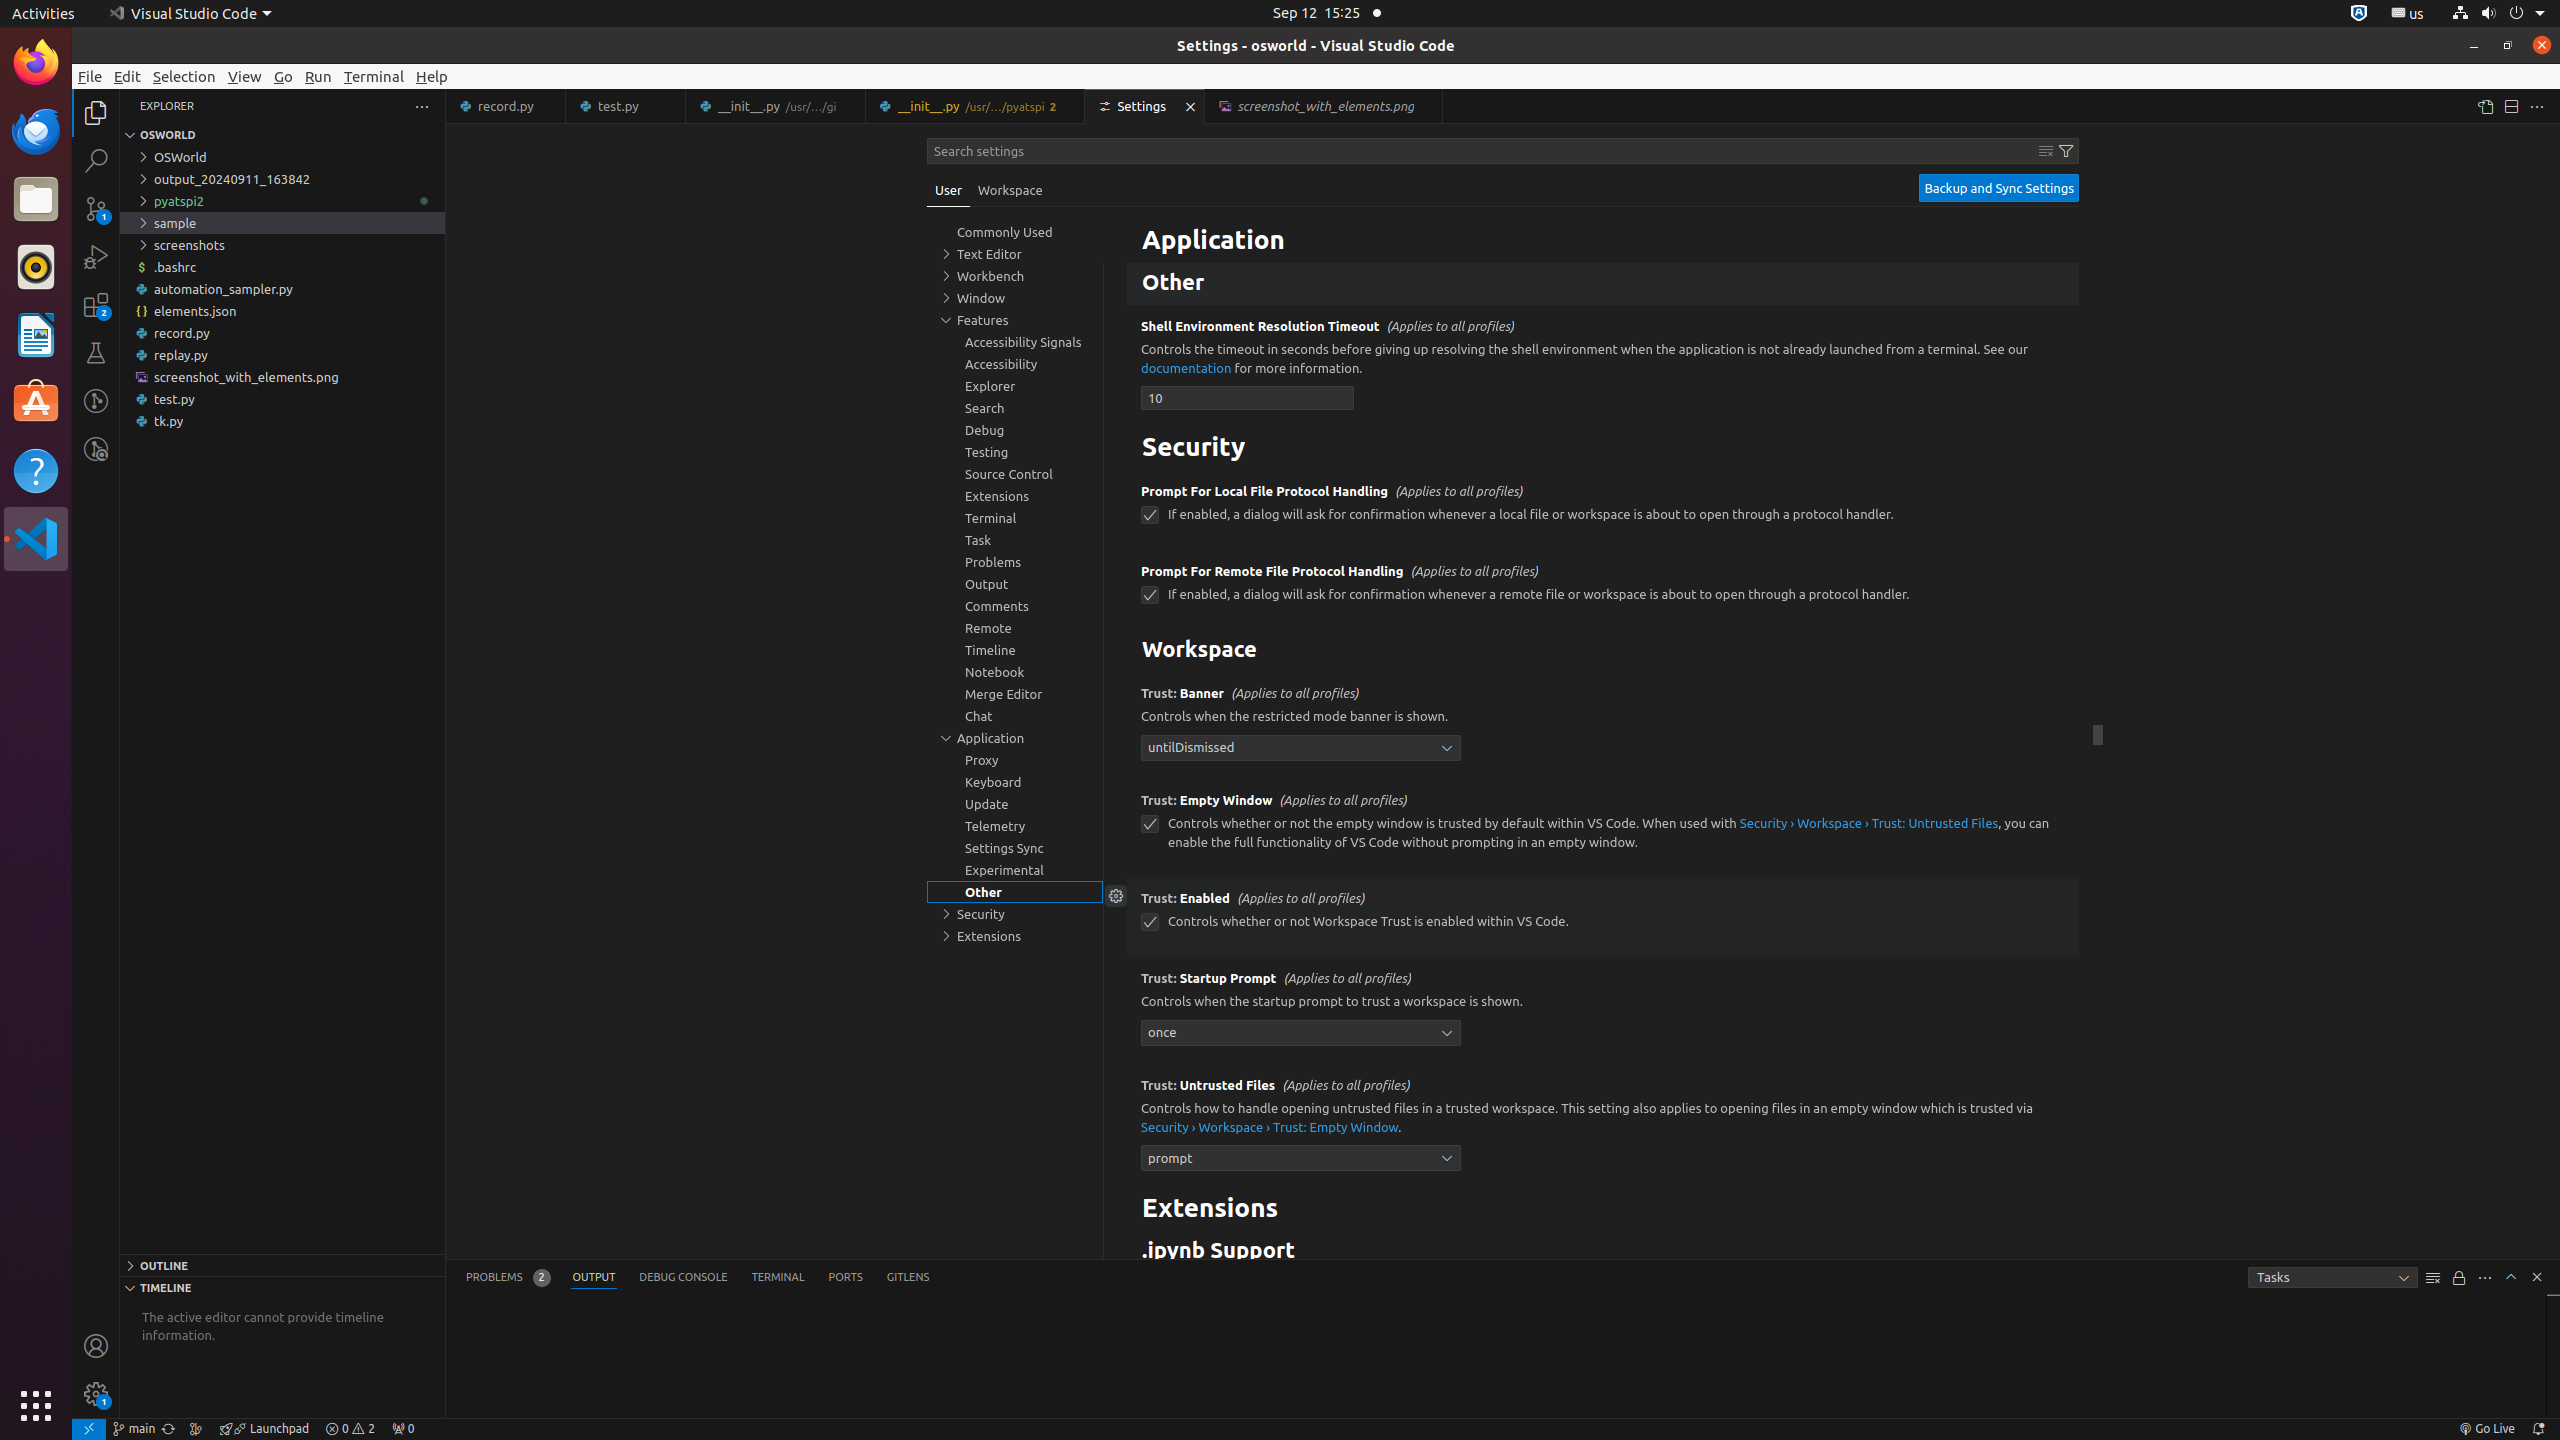 The height and width of the screenshot is (1440, 2560). What do you see at coordinates (2433, 1278) in the screenshot?
I see `Clear Output` at bounding box center [2433, 1278].